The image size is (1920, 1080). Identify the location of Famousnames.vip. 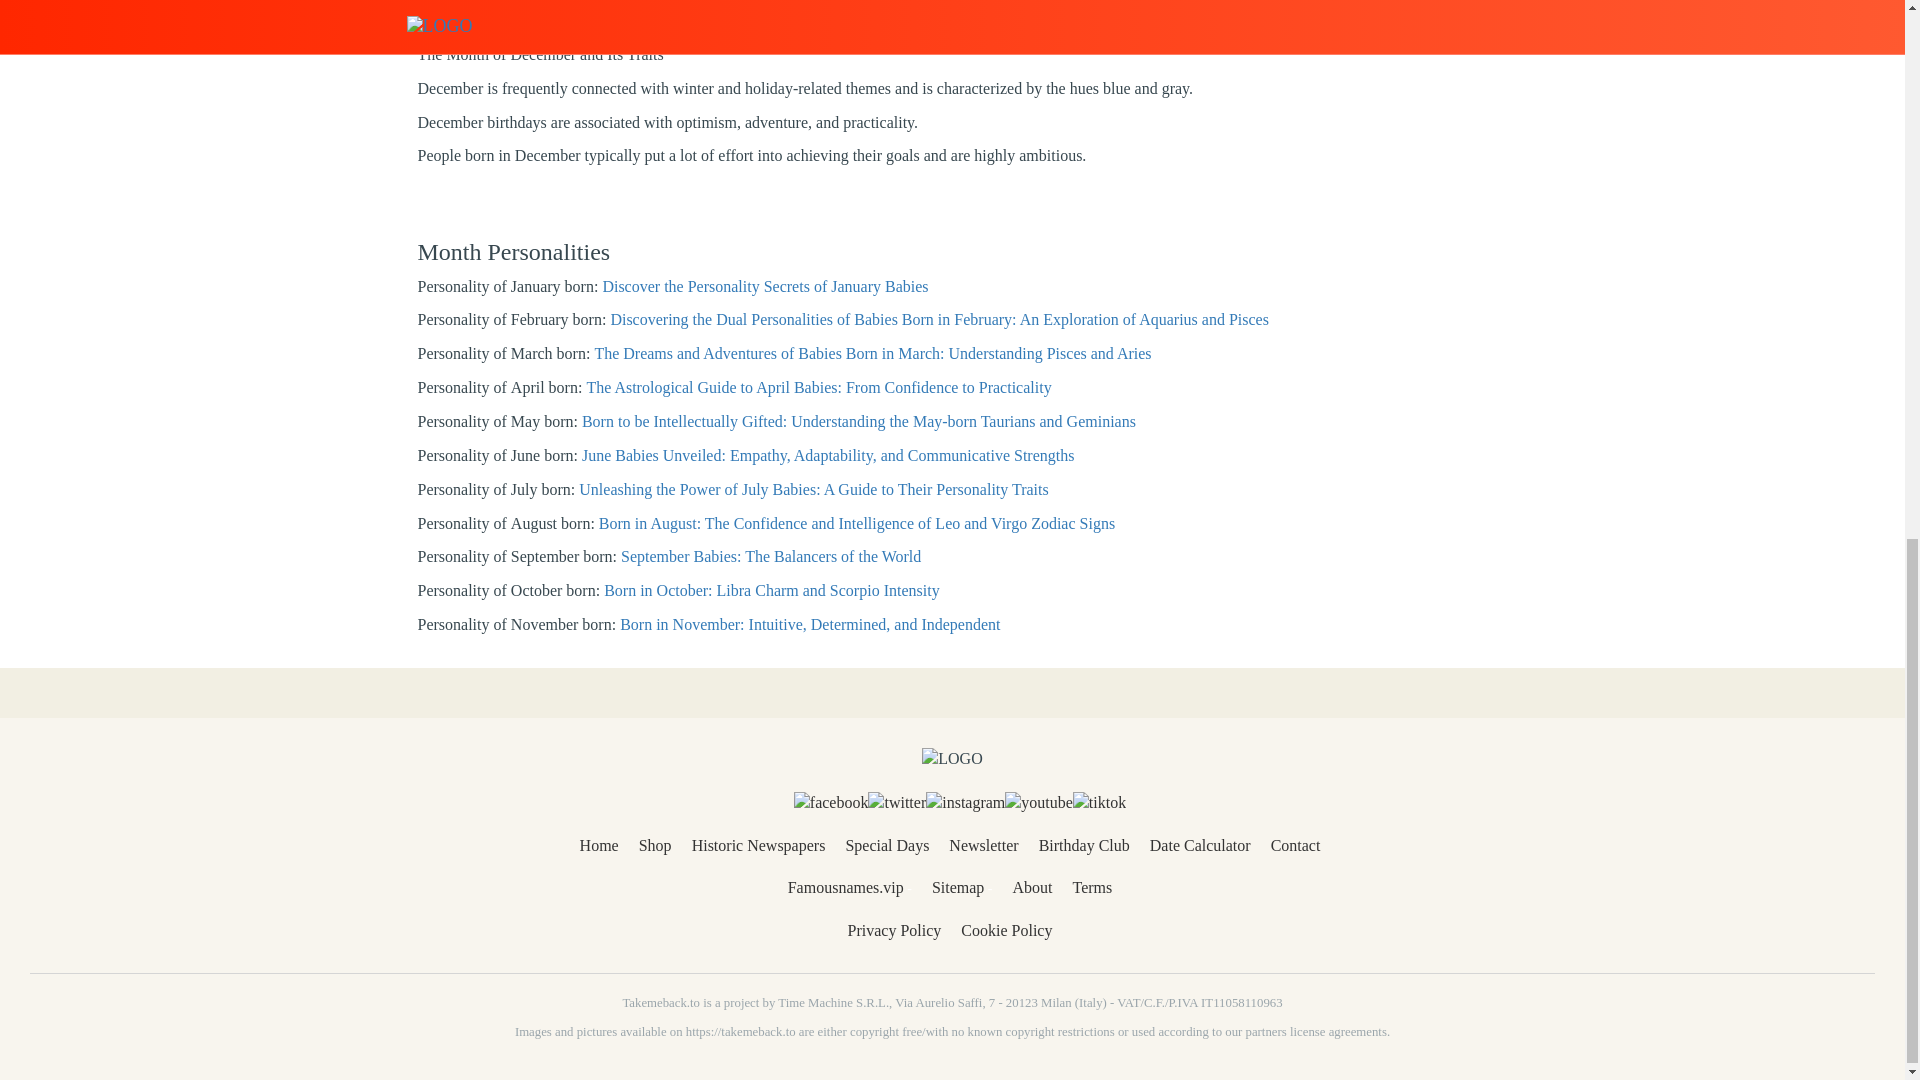
(846, 888).